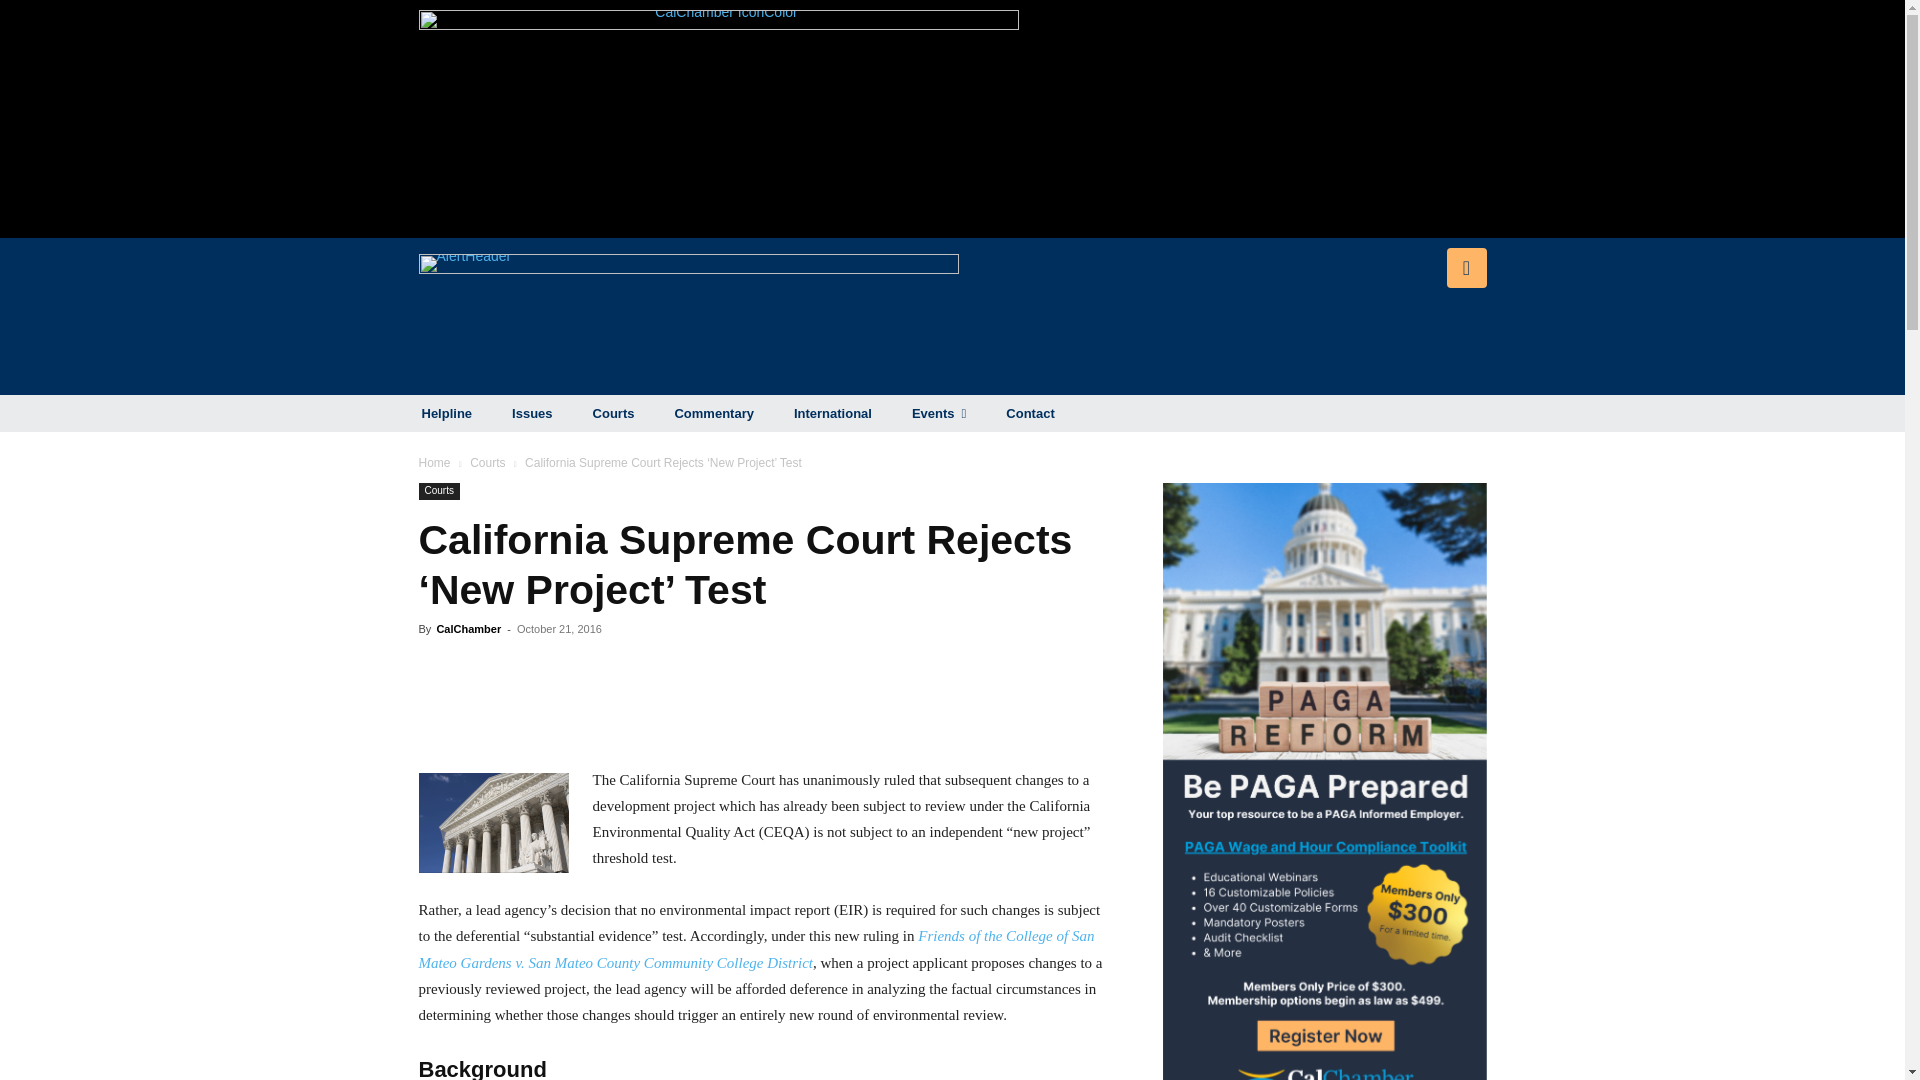 The height and width of the screenshot is (1080, 1920). What do you see at coordinates (487, 462) in the screenshot?
I see `View all posts in Courts` at bounding box center [487, 462].